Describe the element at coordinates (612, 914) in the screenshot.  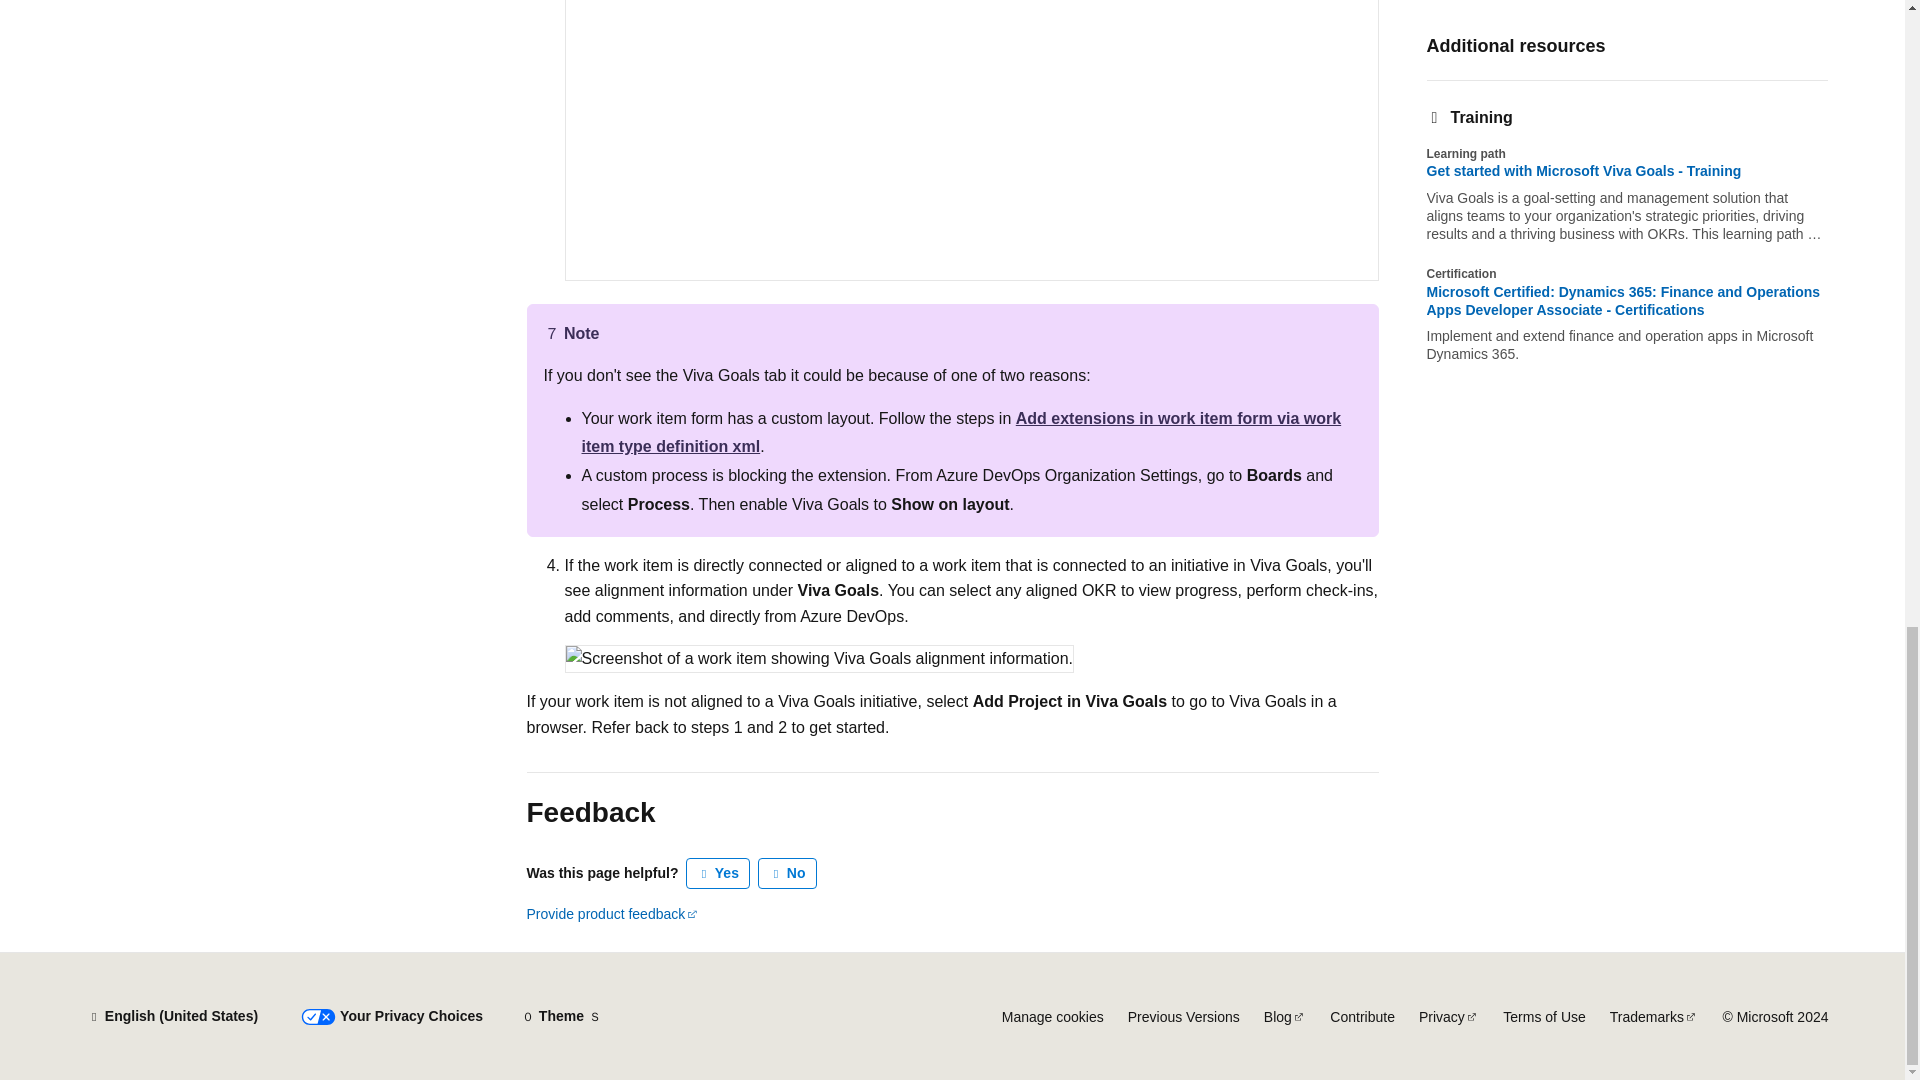
I see `Provide product feedback` at that location.